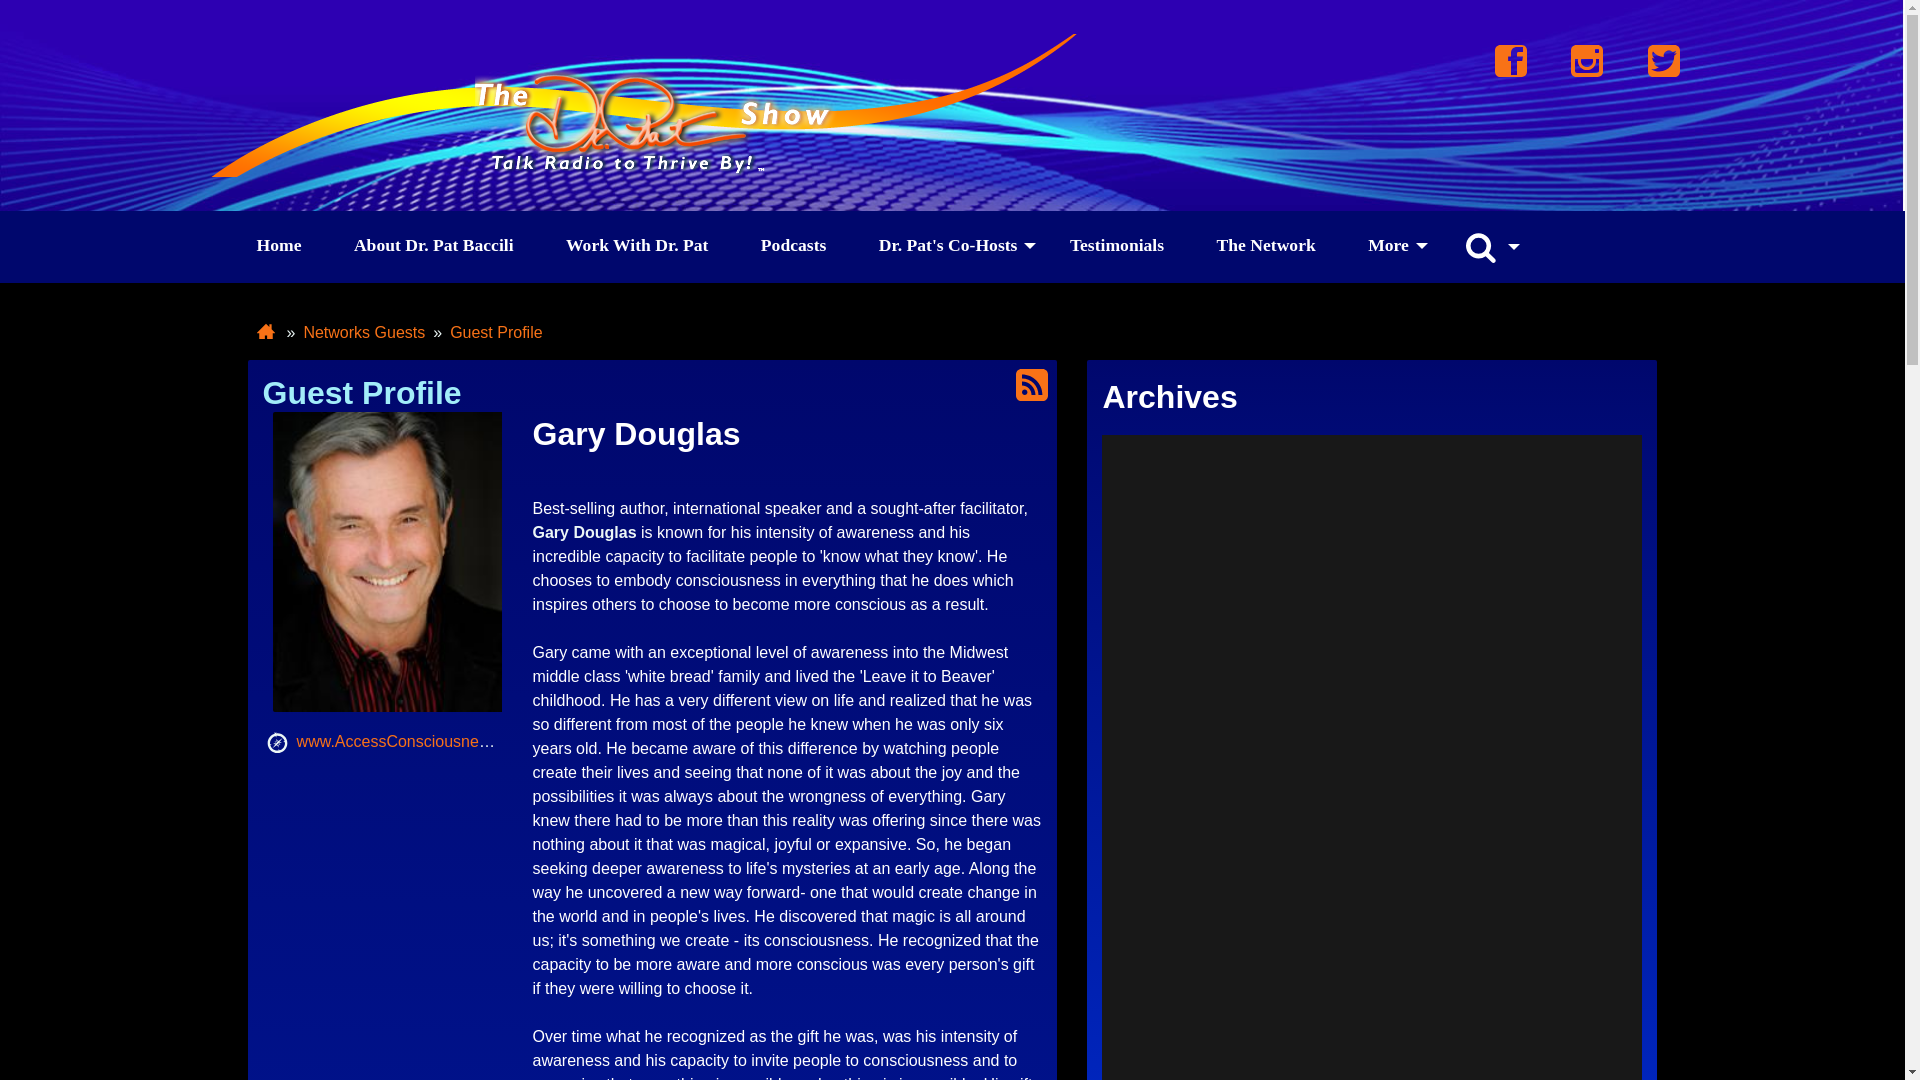  I want to click on About Dr. Pat Baccili, so click(434, 246).